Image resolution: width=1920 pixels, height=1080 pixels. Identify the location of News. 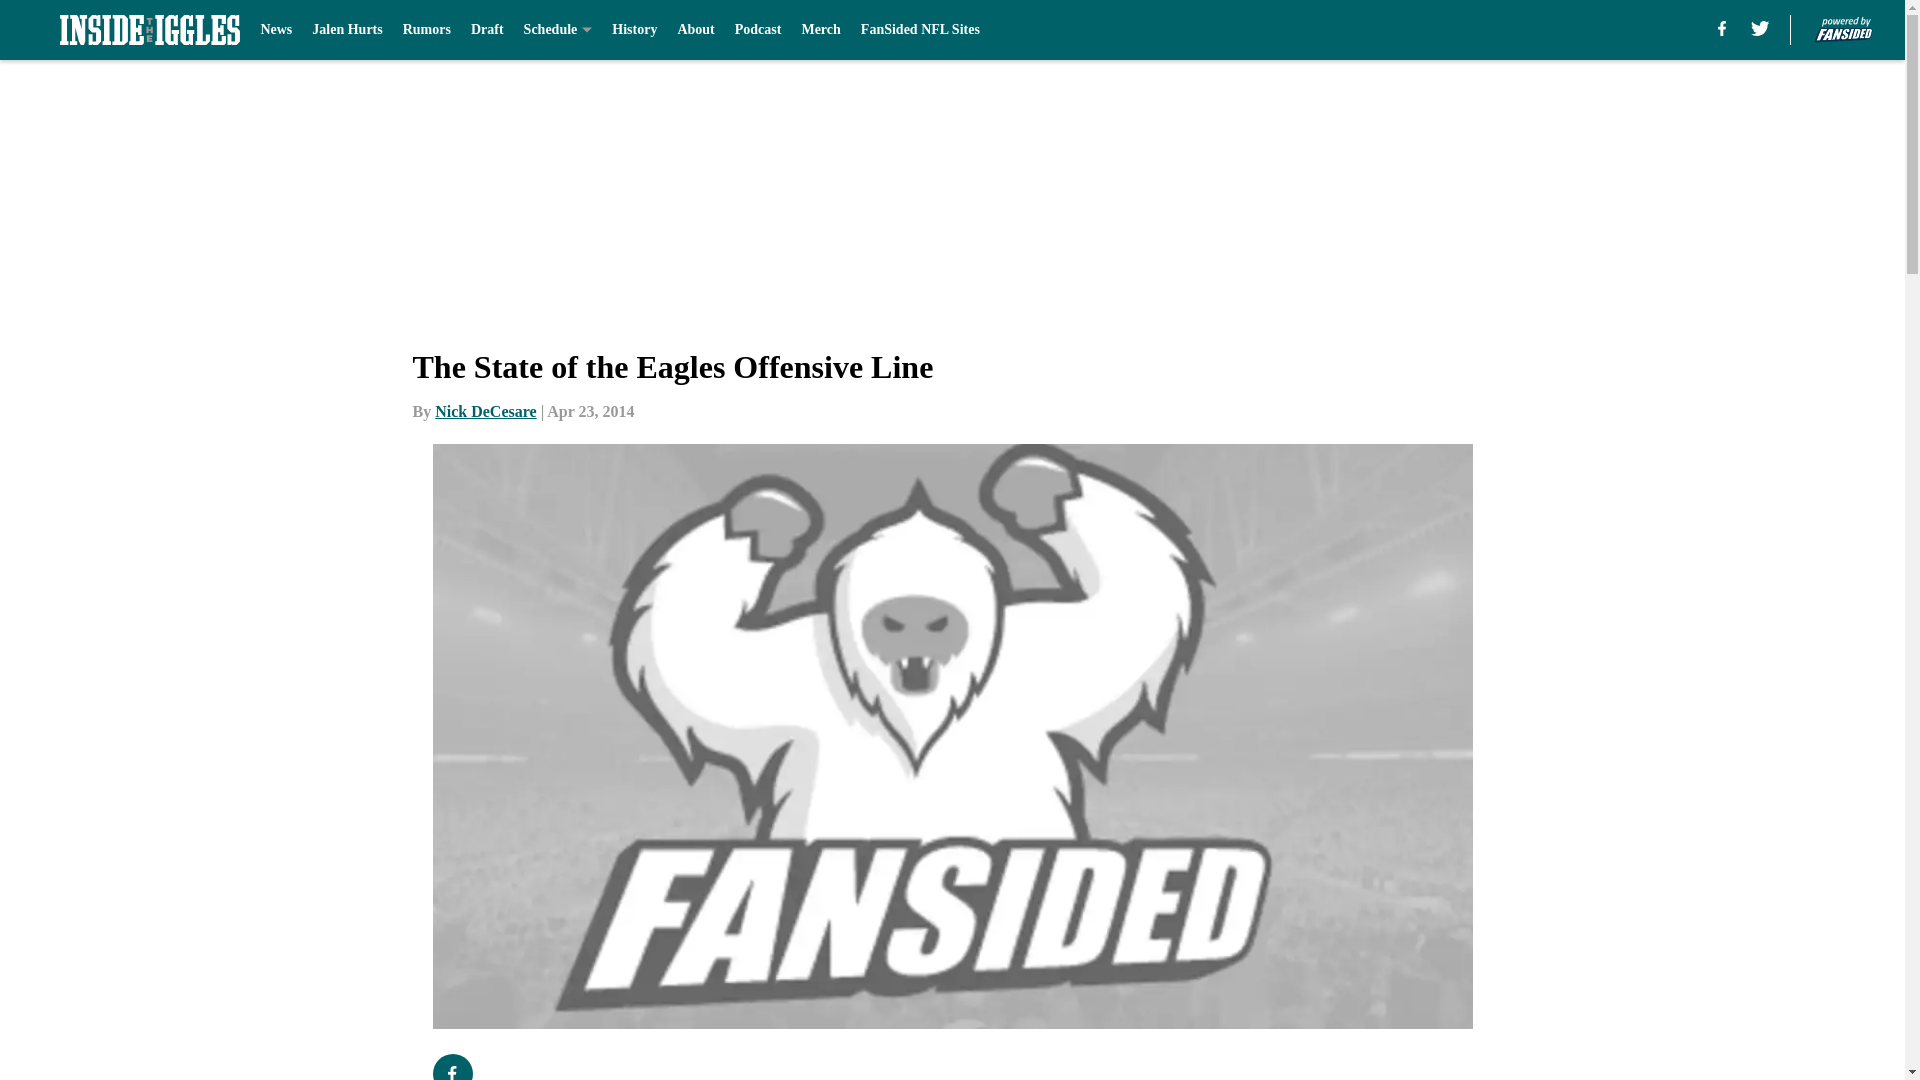
(275, 30).